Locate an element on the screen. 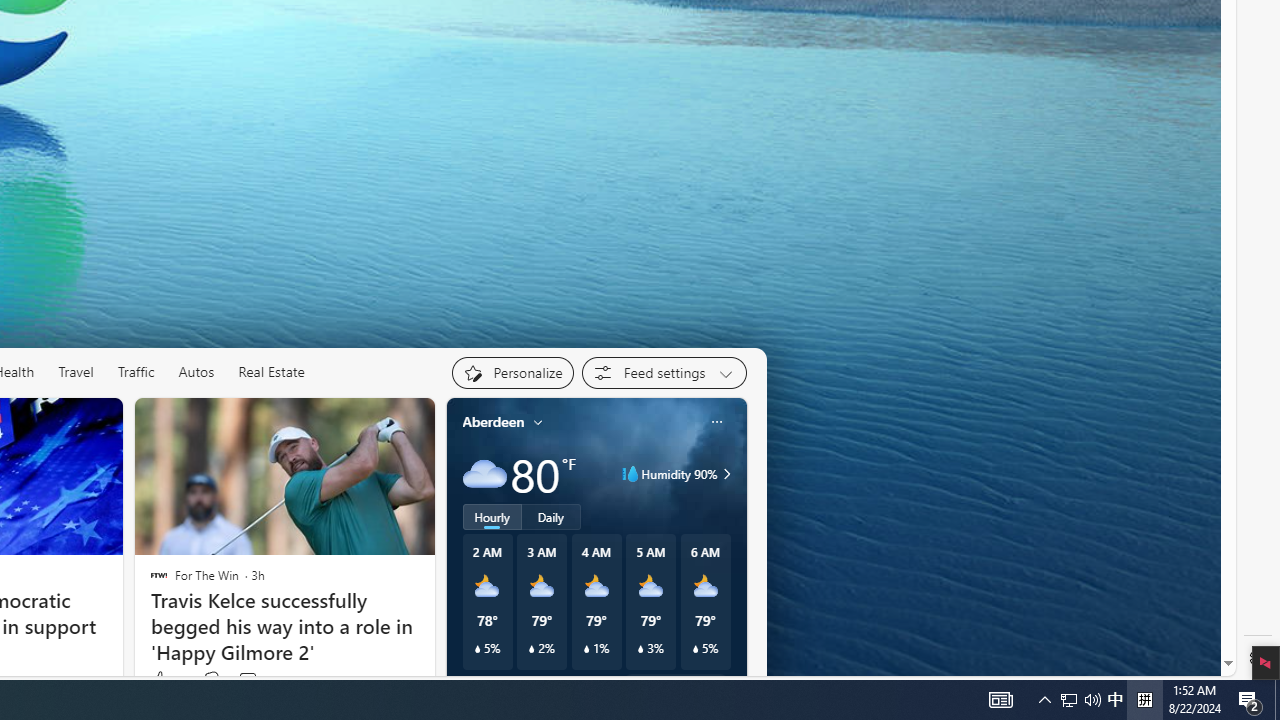 The width and height of the screenshot is (1280, 720). Real Estate is located at coordinates (271, 372).